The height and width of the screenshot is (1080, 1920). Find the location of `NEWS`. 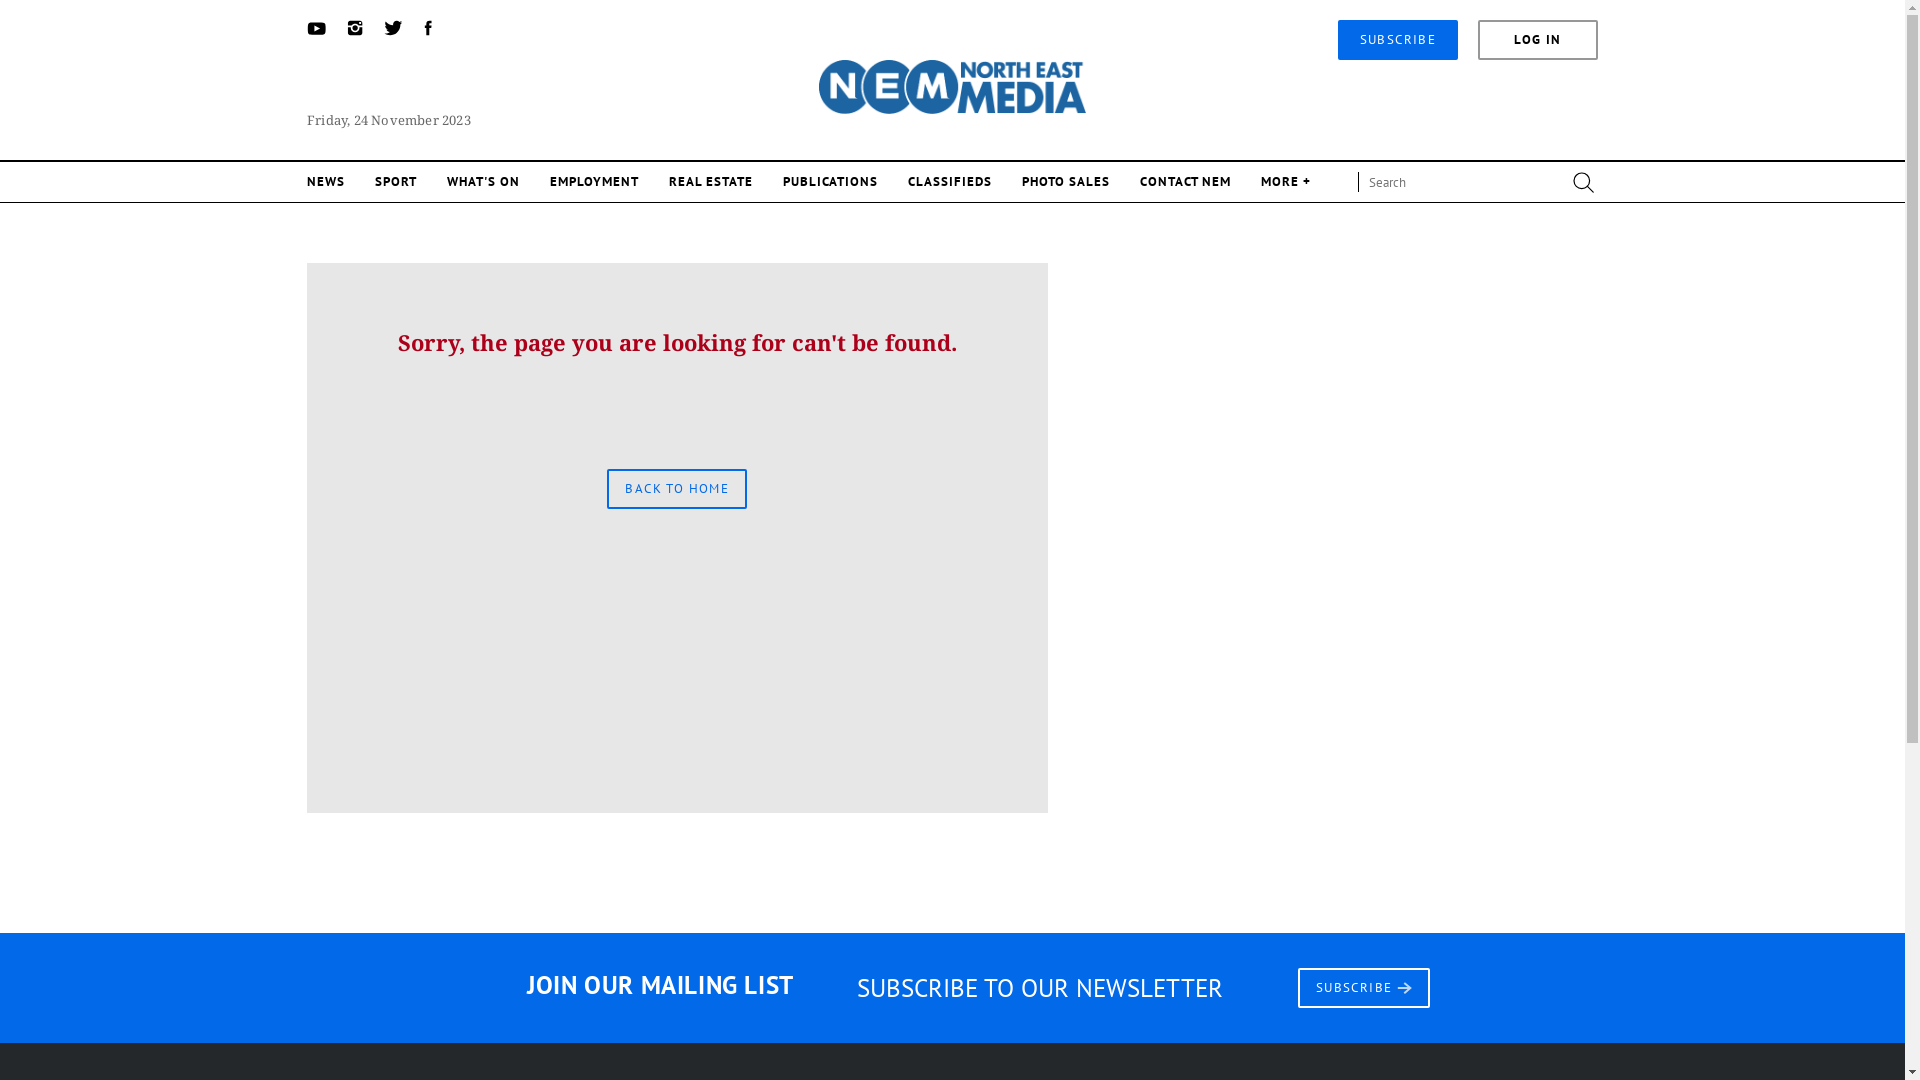

NEWS is located at coordinates (326, 182).